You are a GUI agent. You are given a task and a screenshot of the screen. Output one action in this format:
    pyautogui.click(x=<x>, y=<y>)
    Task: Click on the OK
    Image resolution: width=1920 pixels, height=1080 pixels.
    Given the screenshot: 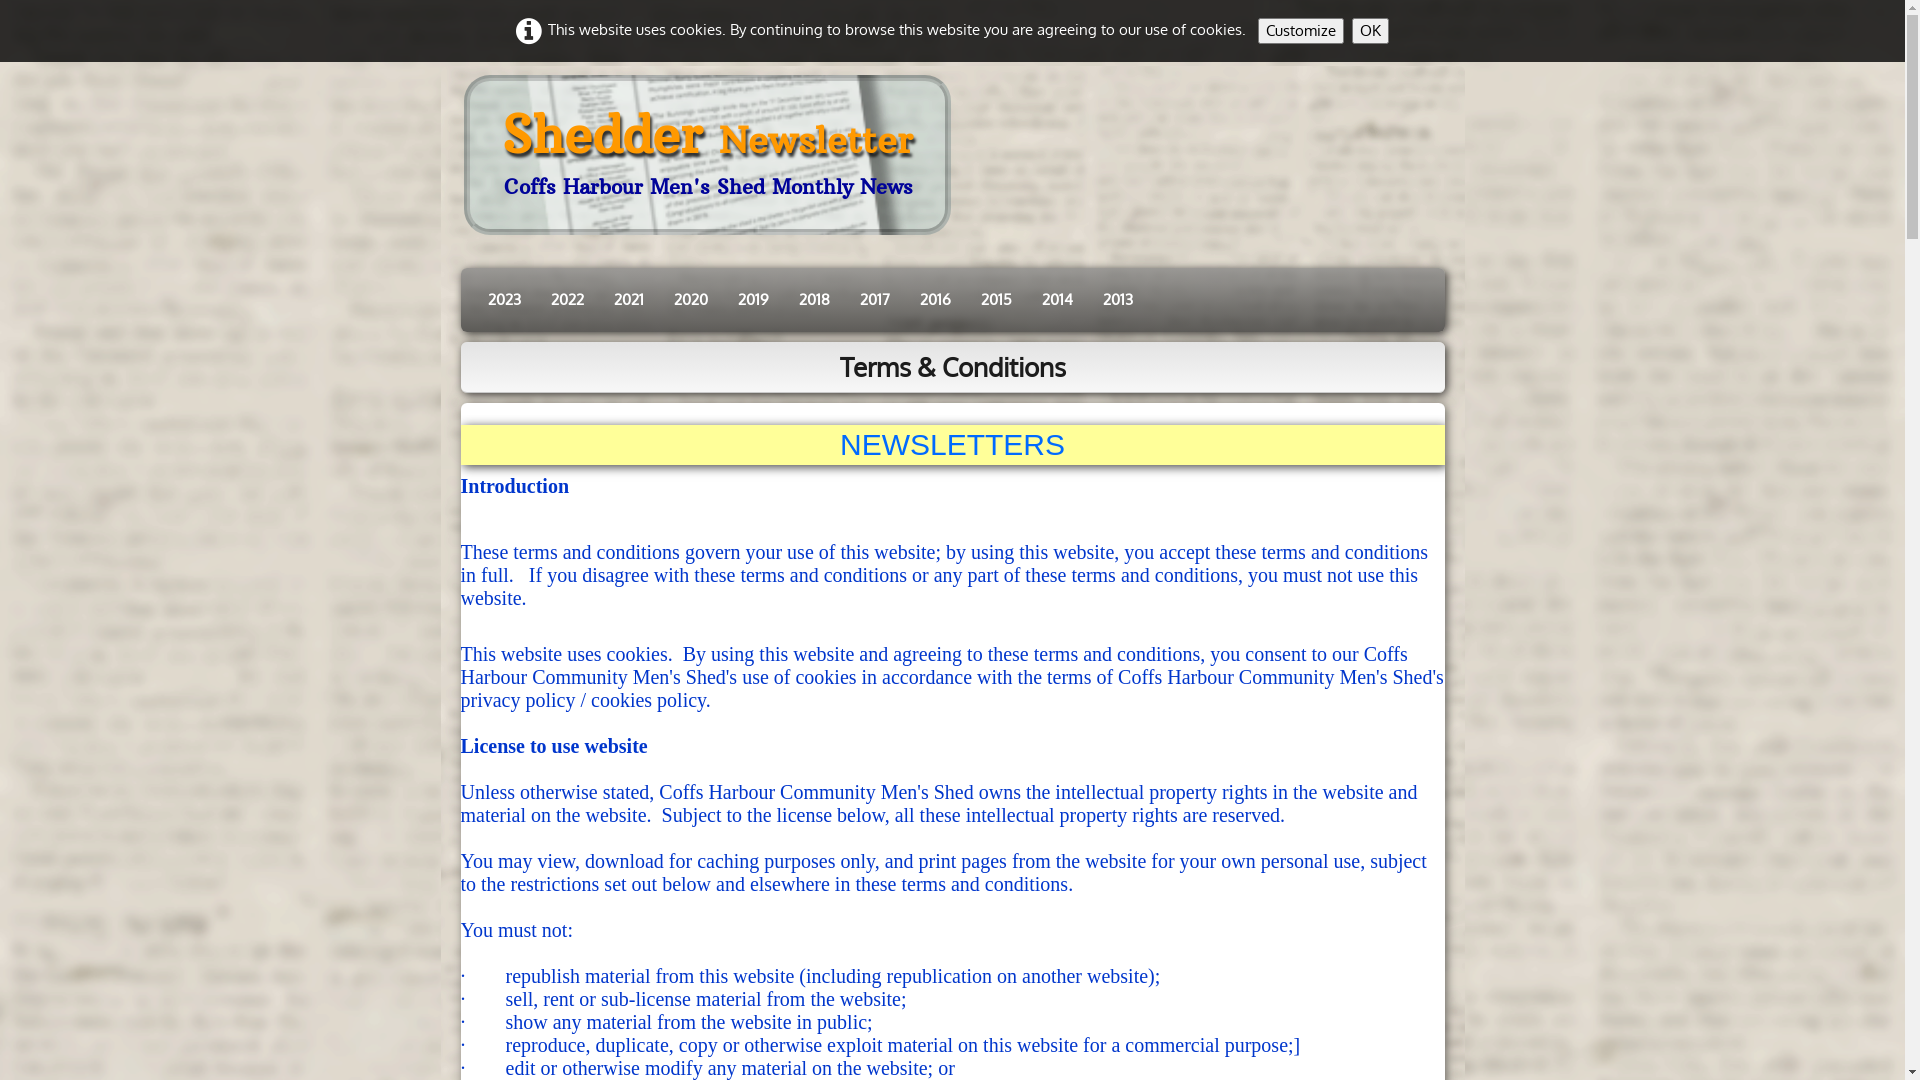 What is the action you would take?
    pyautogui.click(x=1370, y=31)
    